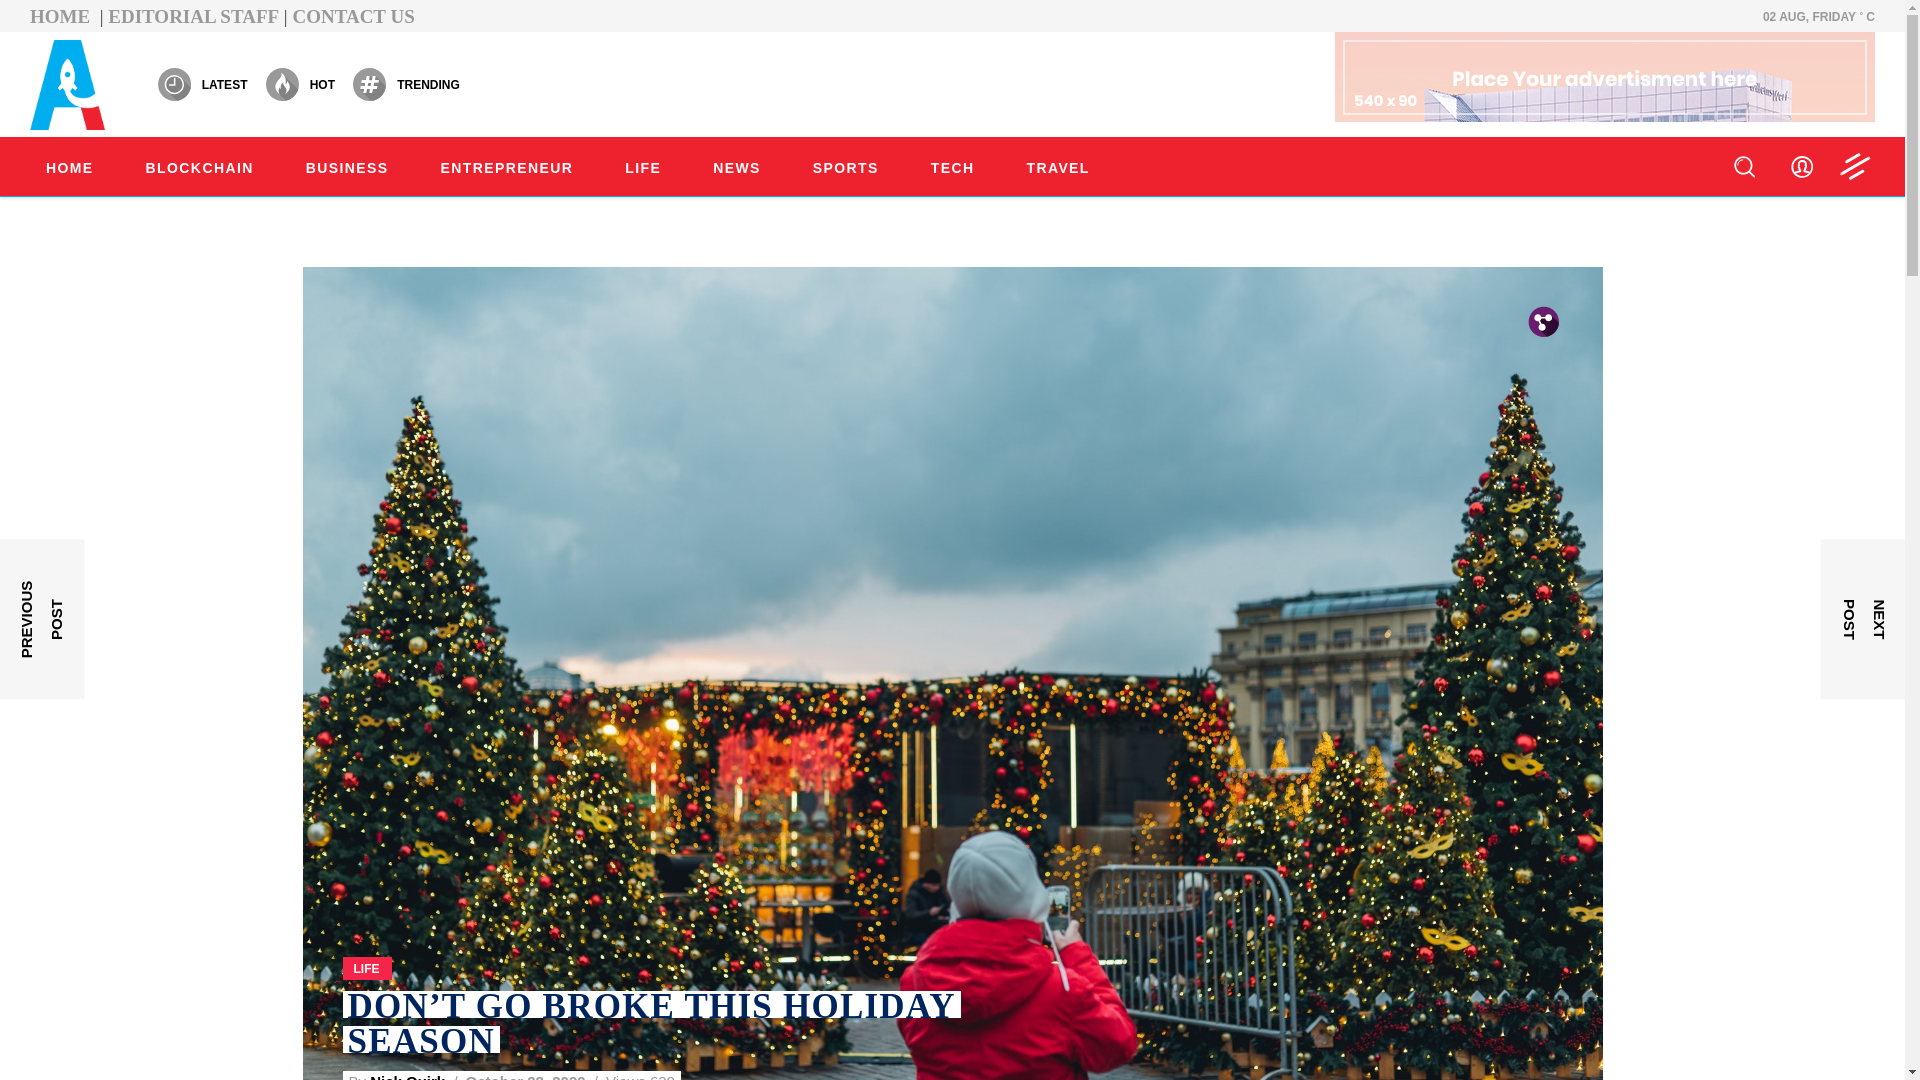 The height and width of the screenshot is (1080, 1920). What do you see at coordinates (299, 84) in the screenshot?
I see `HOT` at bounding box center [299, 84].